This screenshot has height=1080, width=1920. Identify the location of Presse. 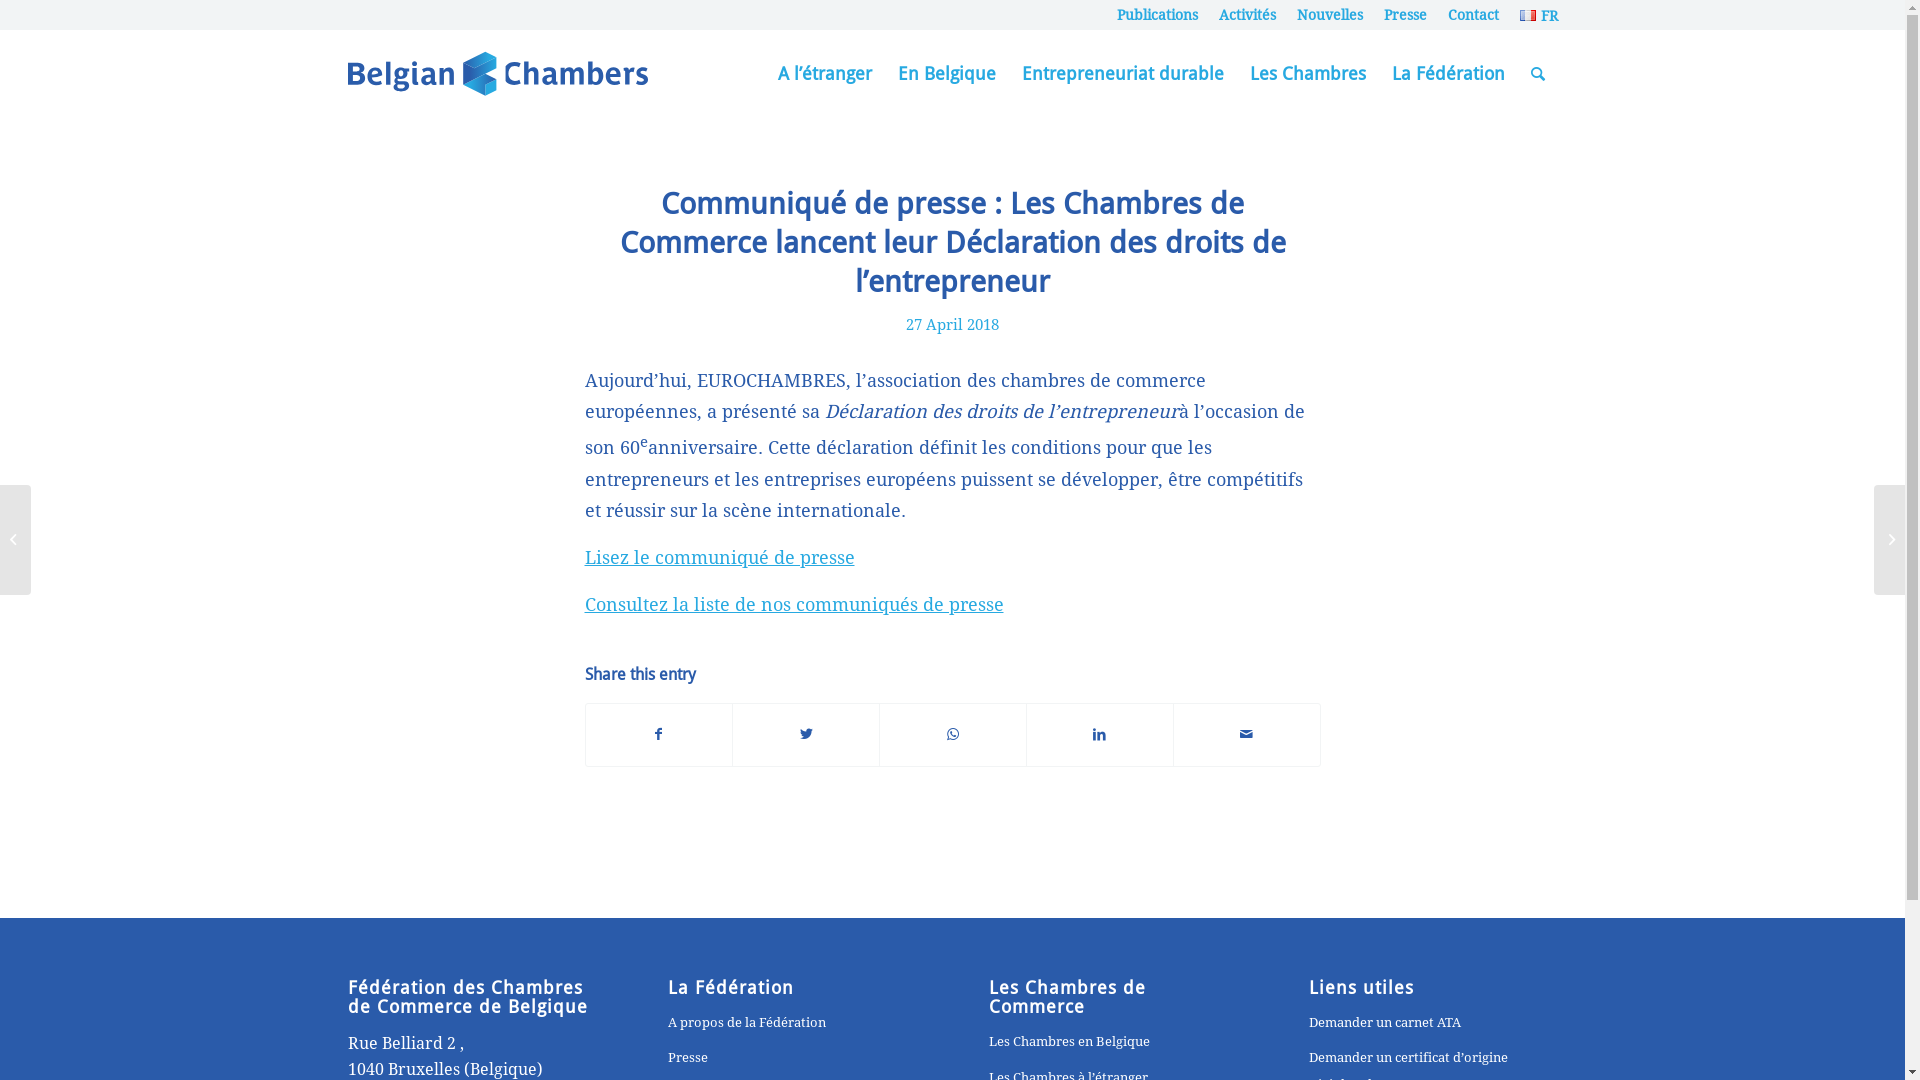
(1406, 15).